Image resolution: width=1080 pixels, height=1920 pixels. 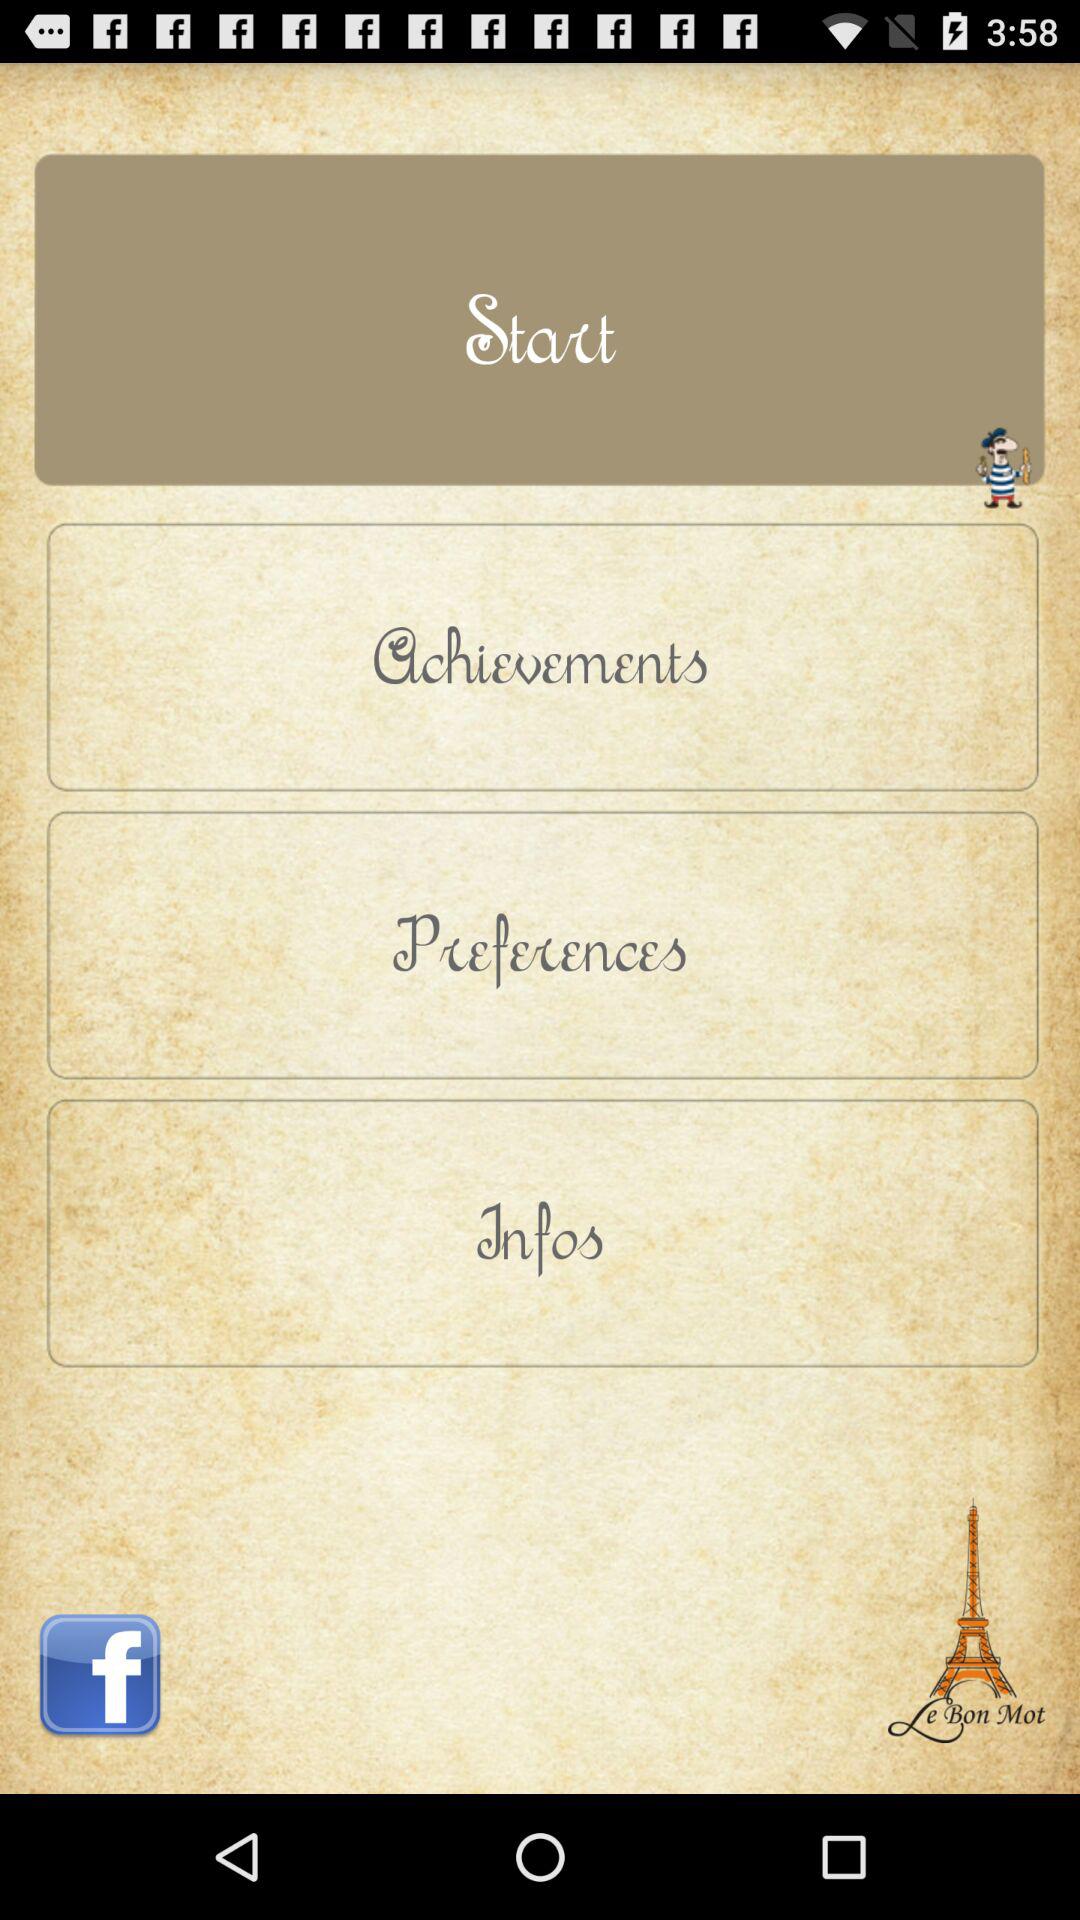 I want to click on turn on item at the bottom right corner, so click(x=966, y=1577).